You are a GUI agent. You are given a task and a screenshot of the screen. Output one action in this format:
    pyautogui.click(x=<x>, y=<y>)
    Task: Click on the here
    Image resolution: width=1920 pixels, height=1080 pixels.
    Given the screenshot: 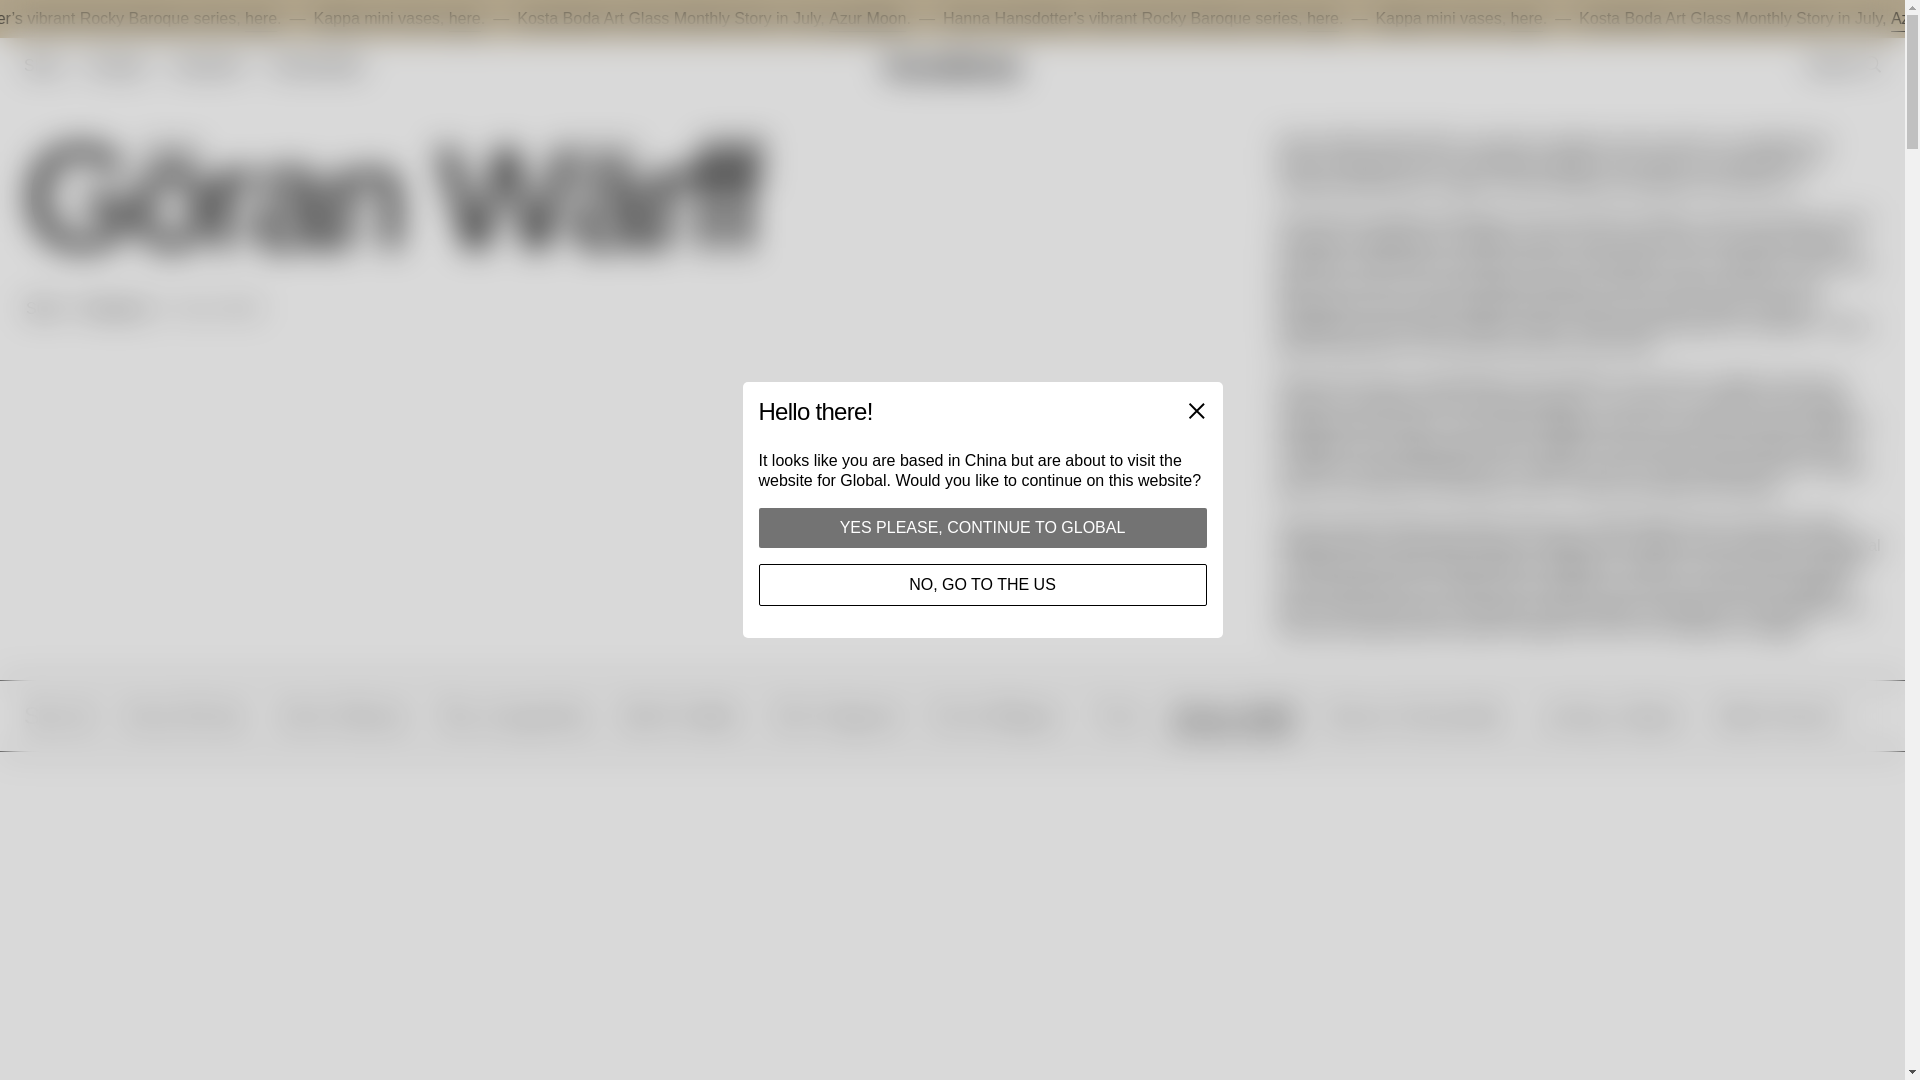 What is the action you would take?
    pyautogui.click(x=1638, y=19)
    